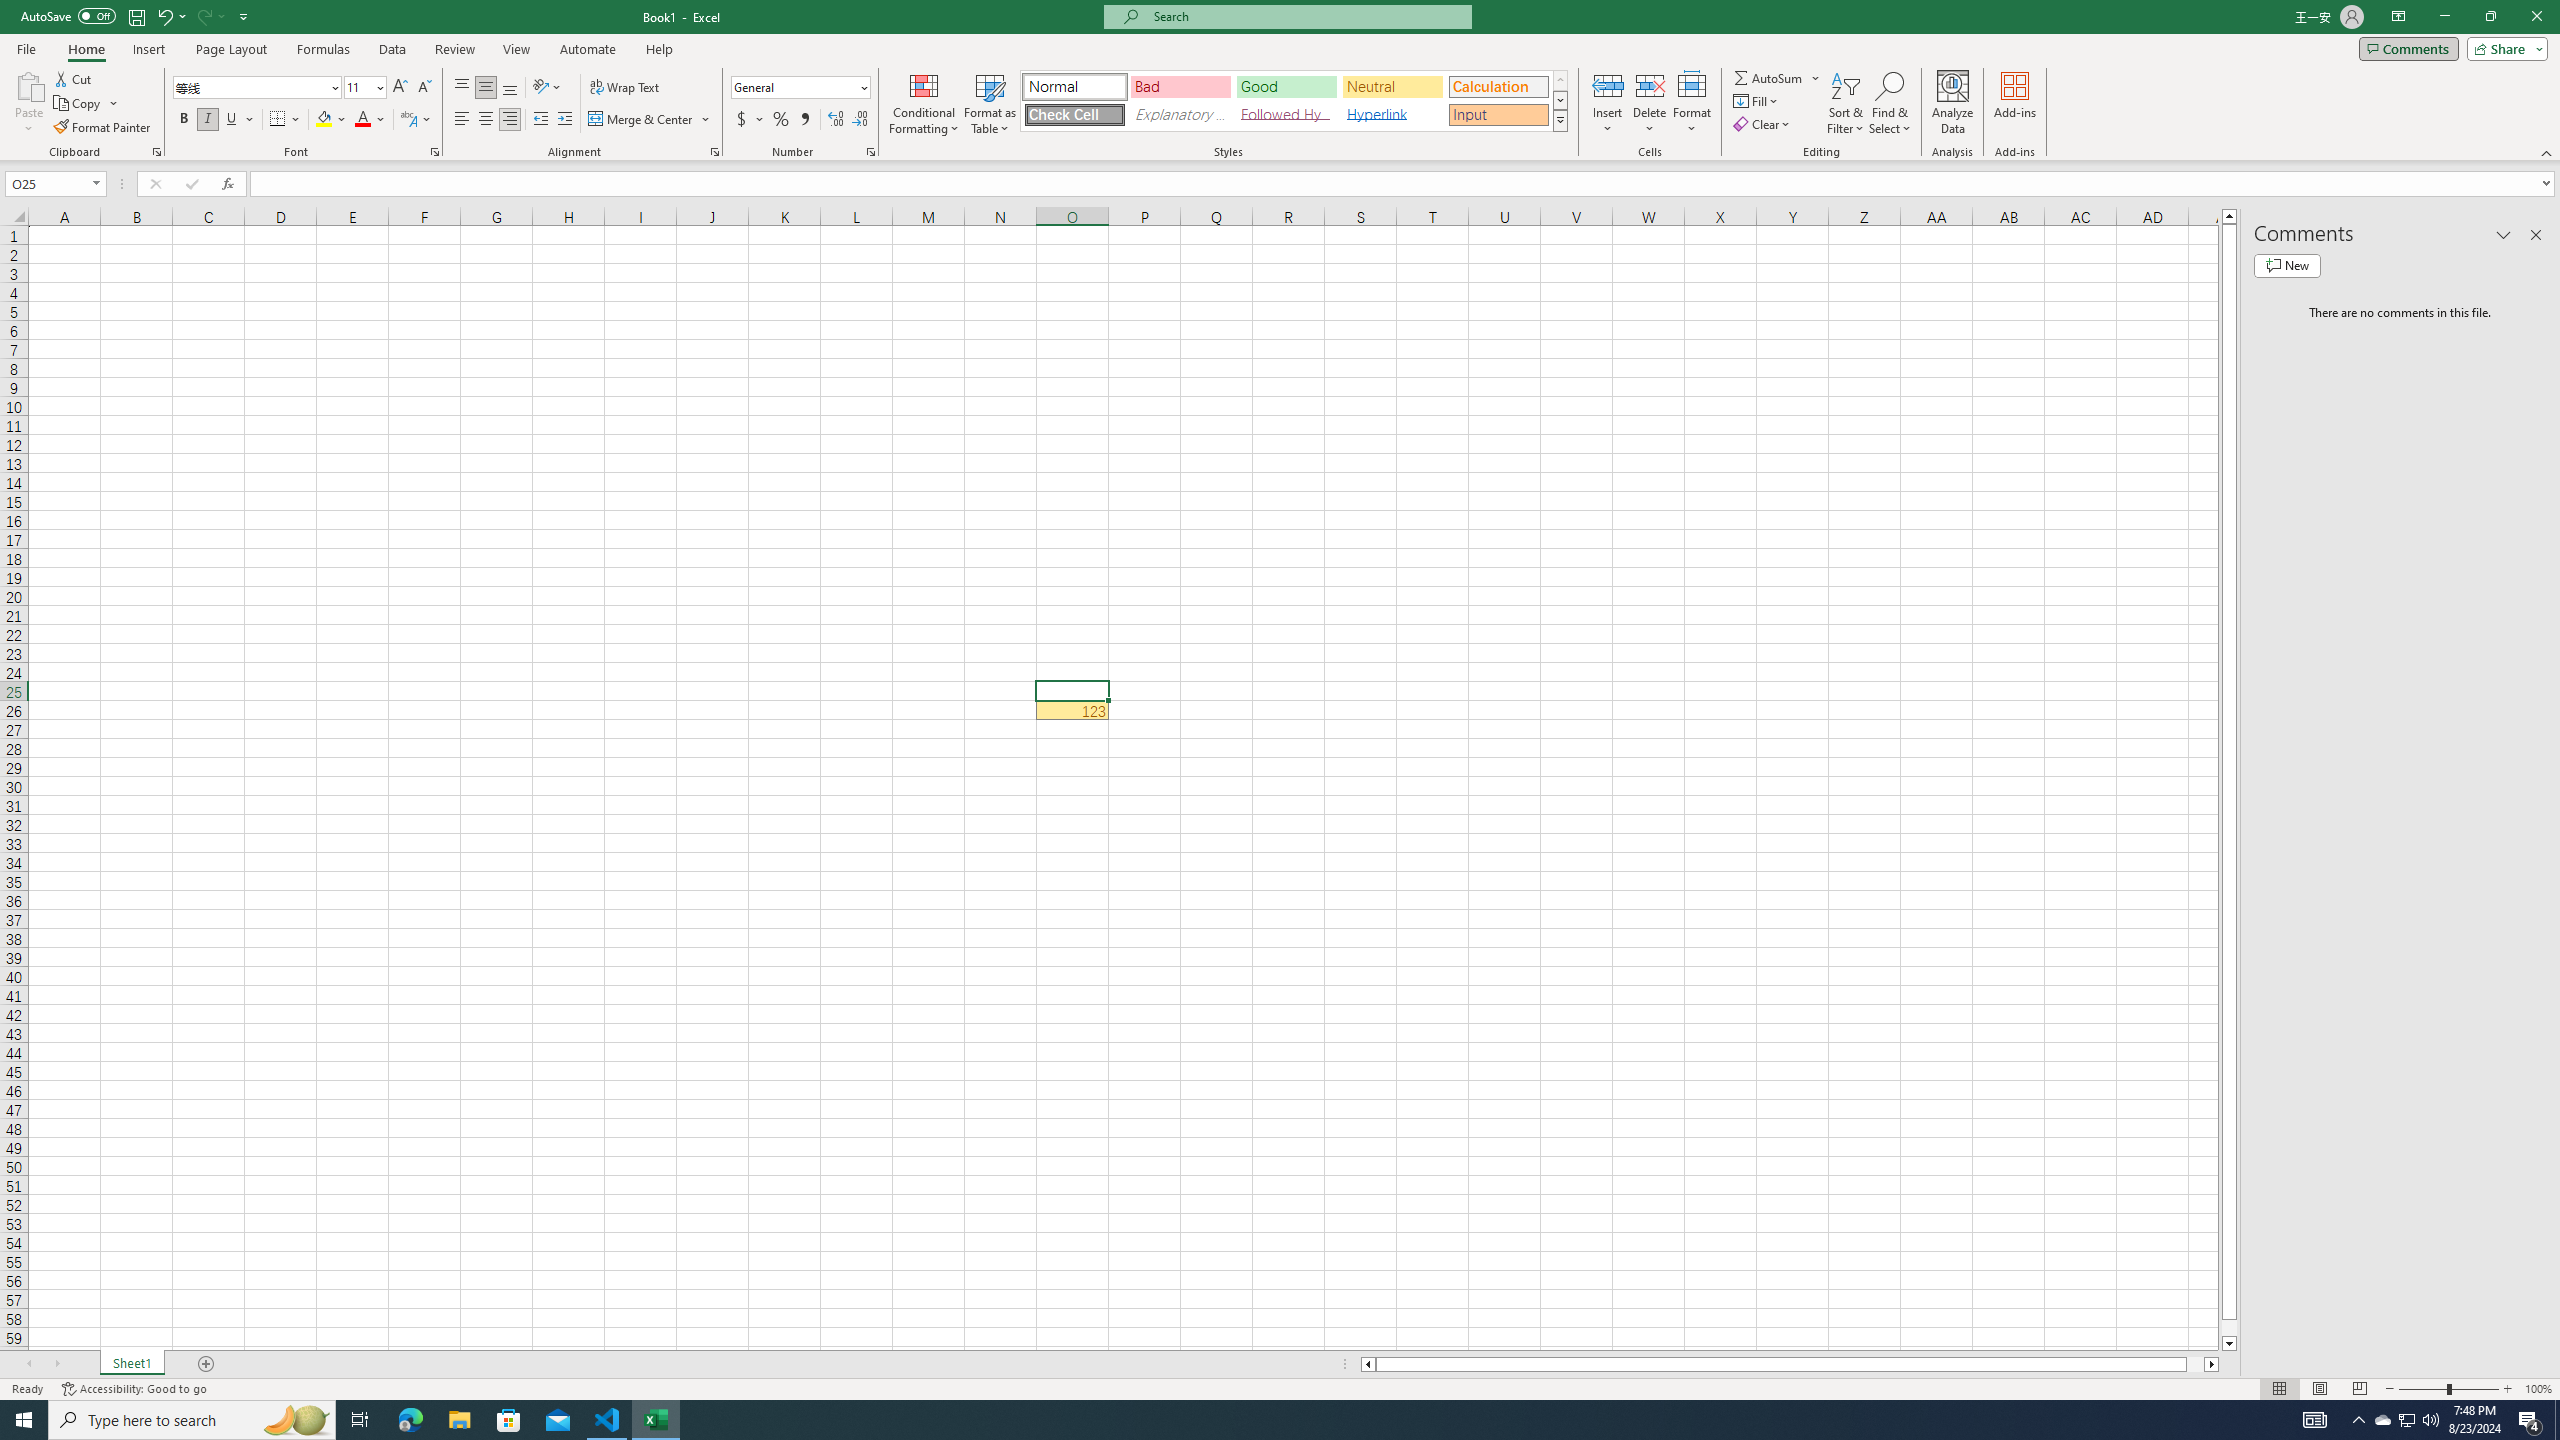 The height and width of the screenshot is (1440, 2560). I want to click on Font, so click(258, 88).